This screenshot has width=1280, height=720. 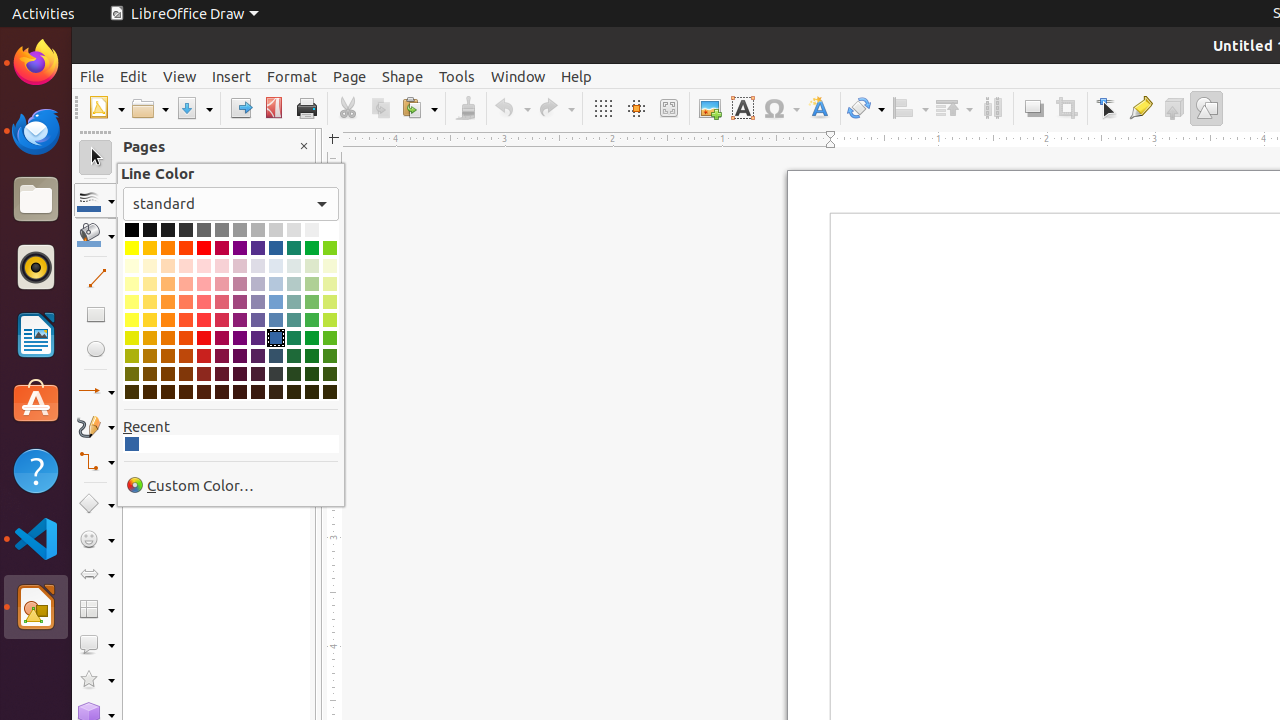 I want to click on Dark Yellow 3, so click(x=132, y=374).